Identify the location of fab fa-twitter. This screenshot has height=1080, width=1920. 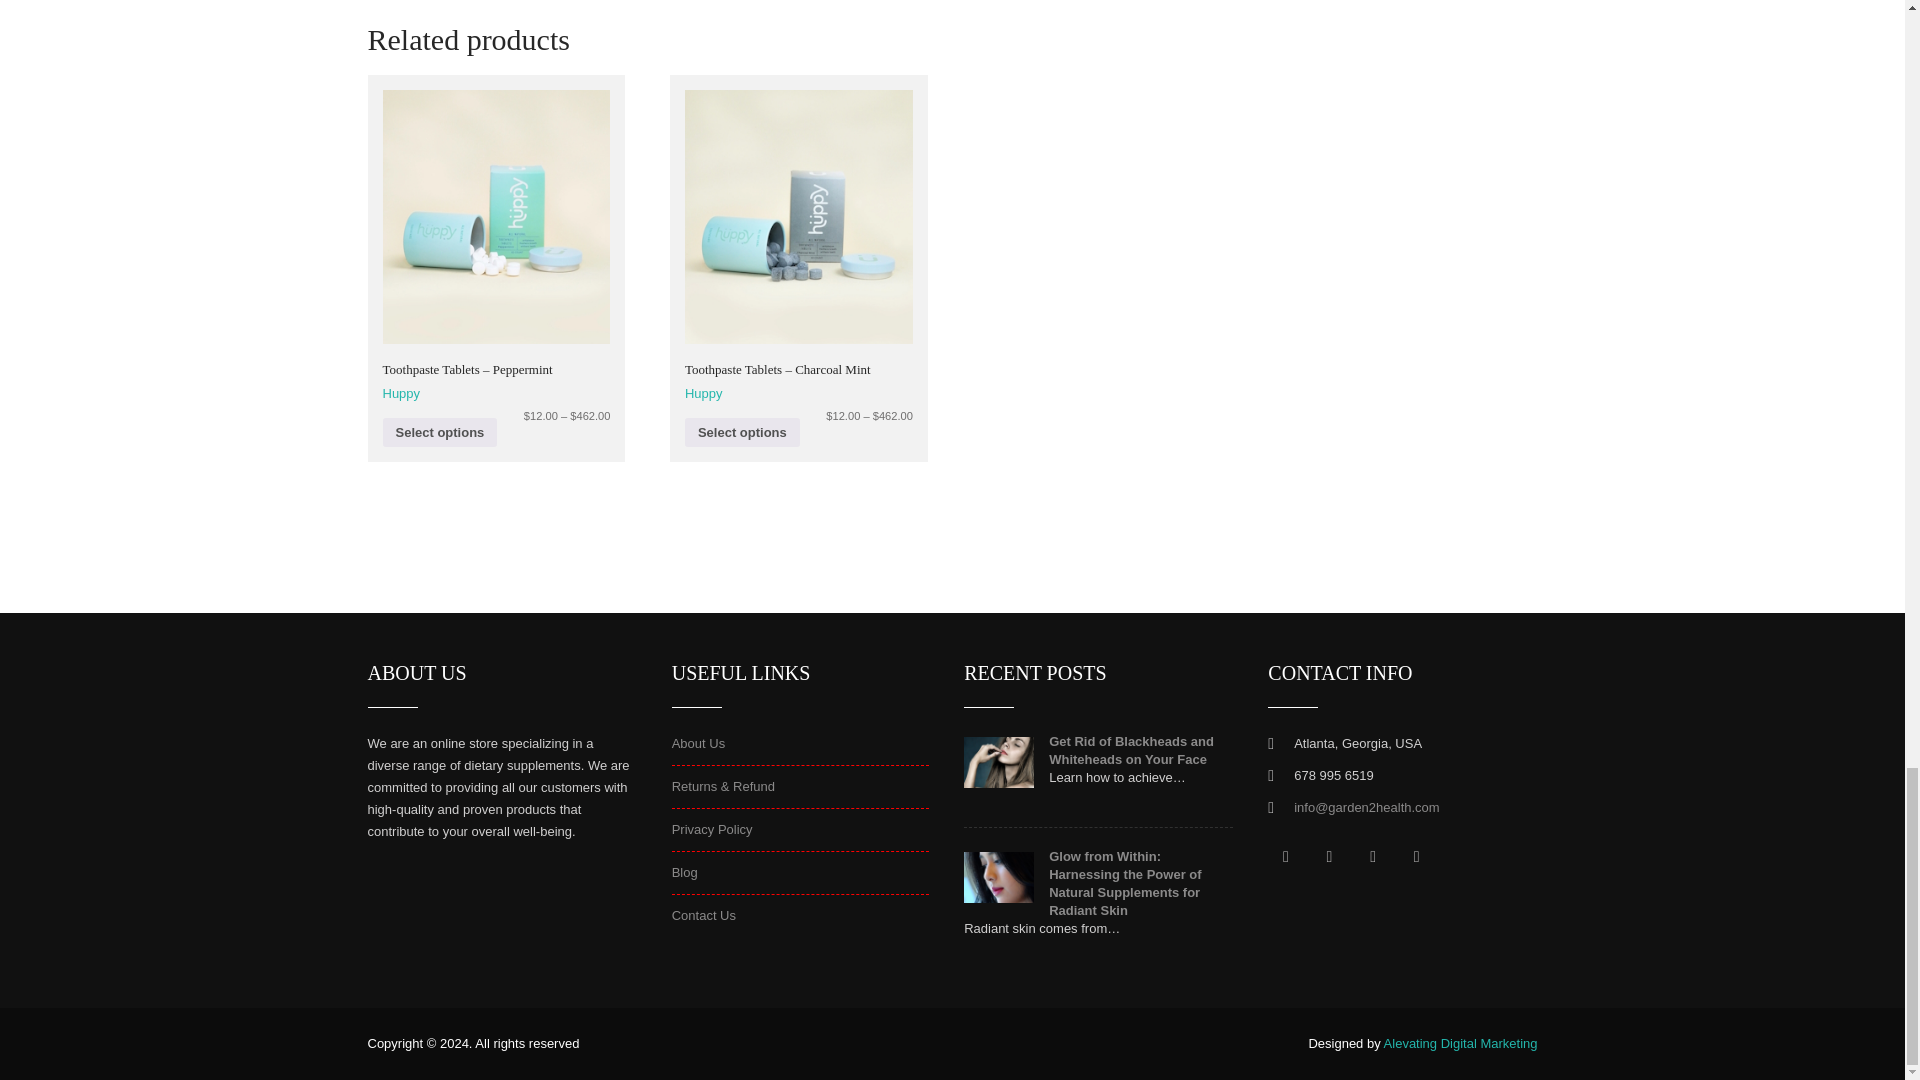
(1329, 856).